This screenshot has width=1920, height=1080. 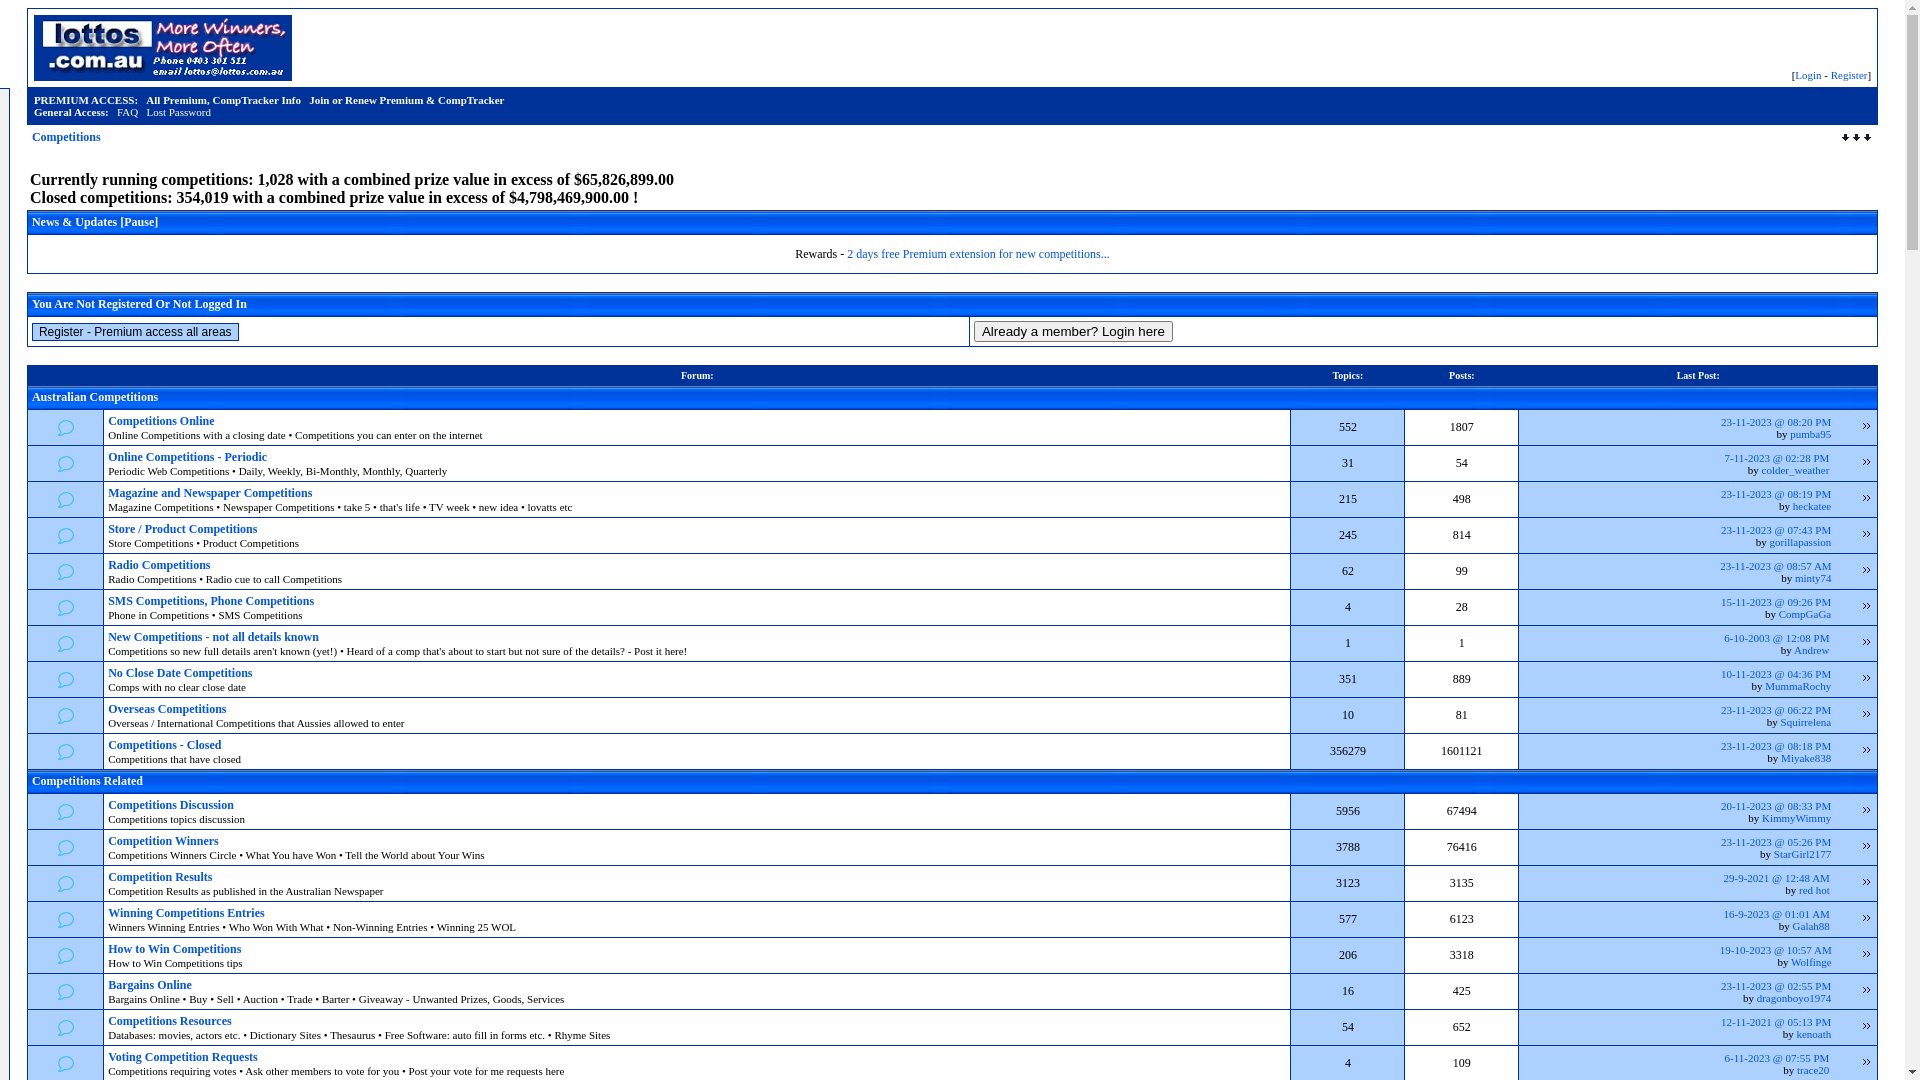 I want to click on Already a member? Login here, so click(x=1074, y=332).